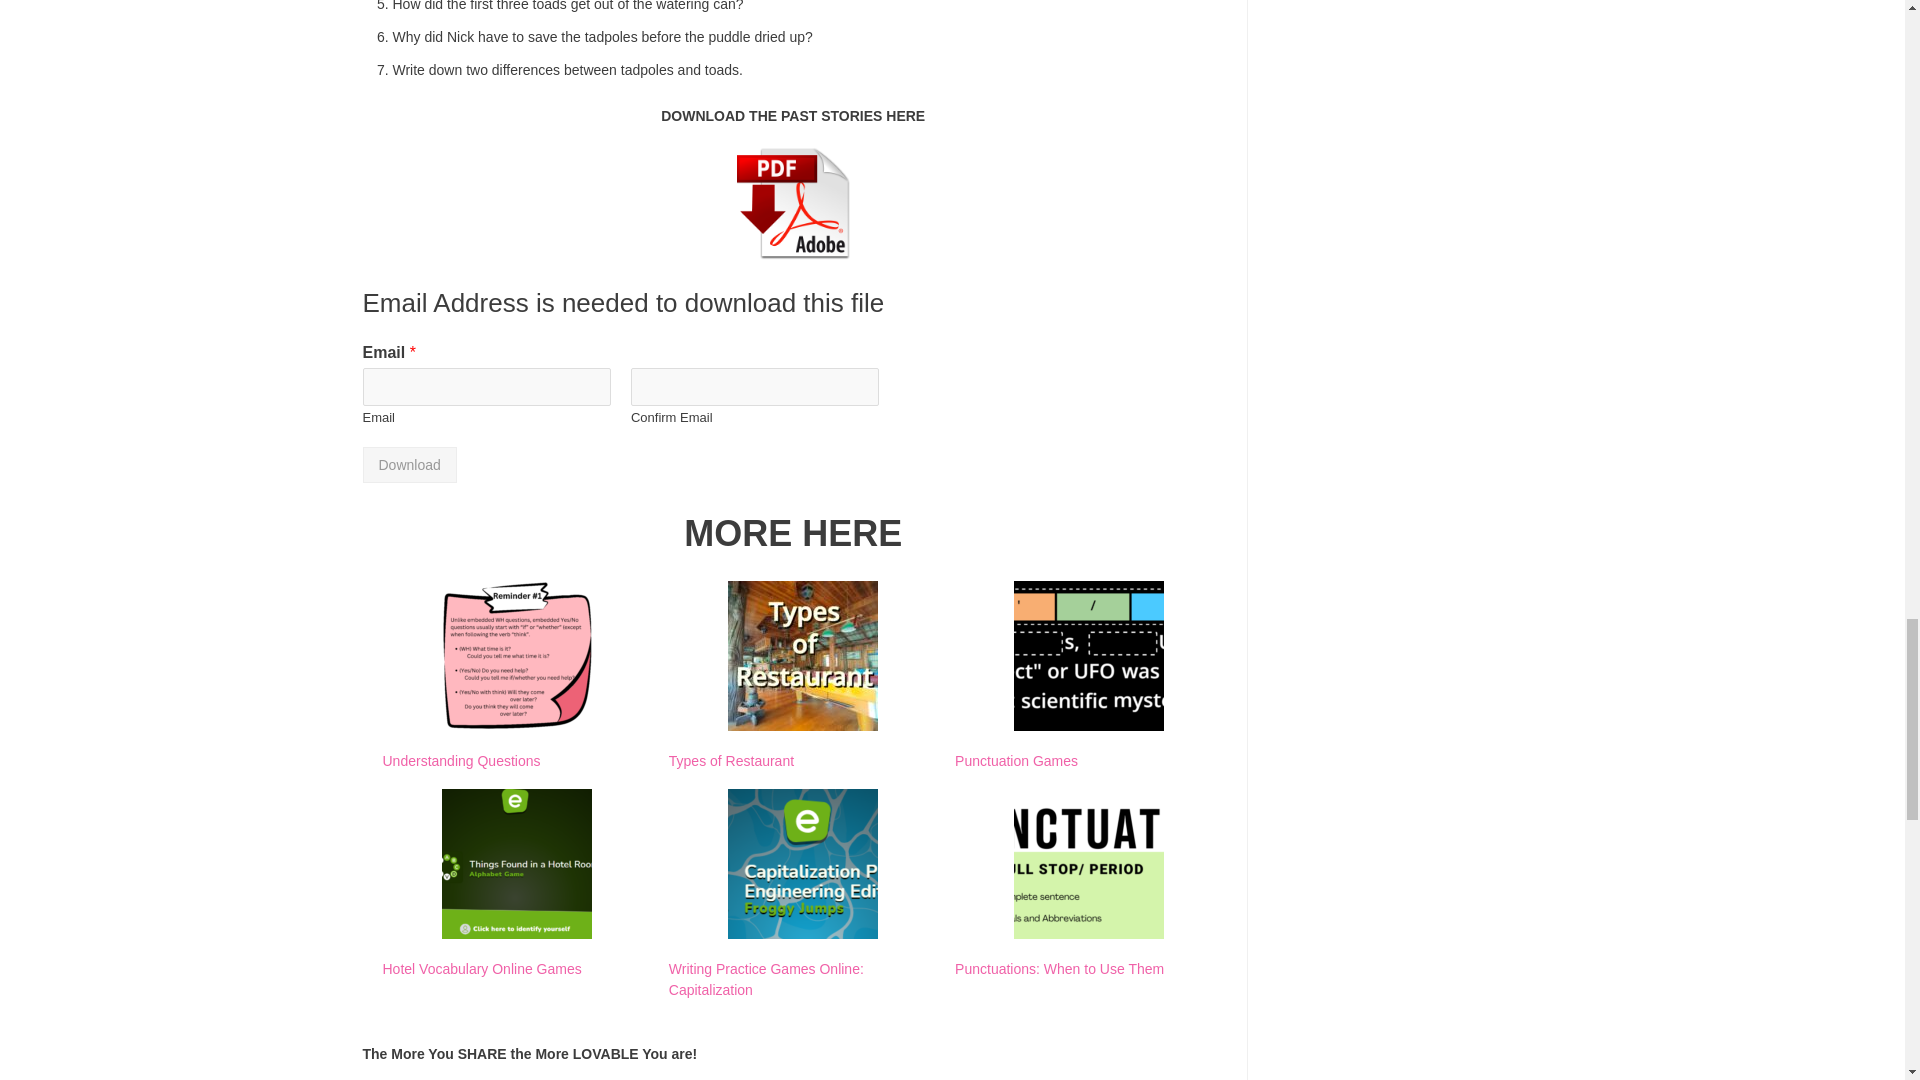 The height and width of the screenshot is (1080, 1920). I want to click on Understanding Questions, so click(460, 760).